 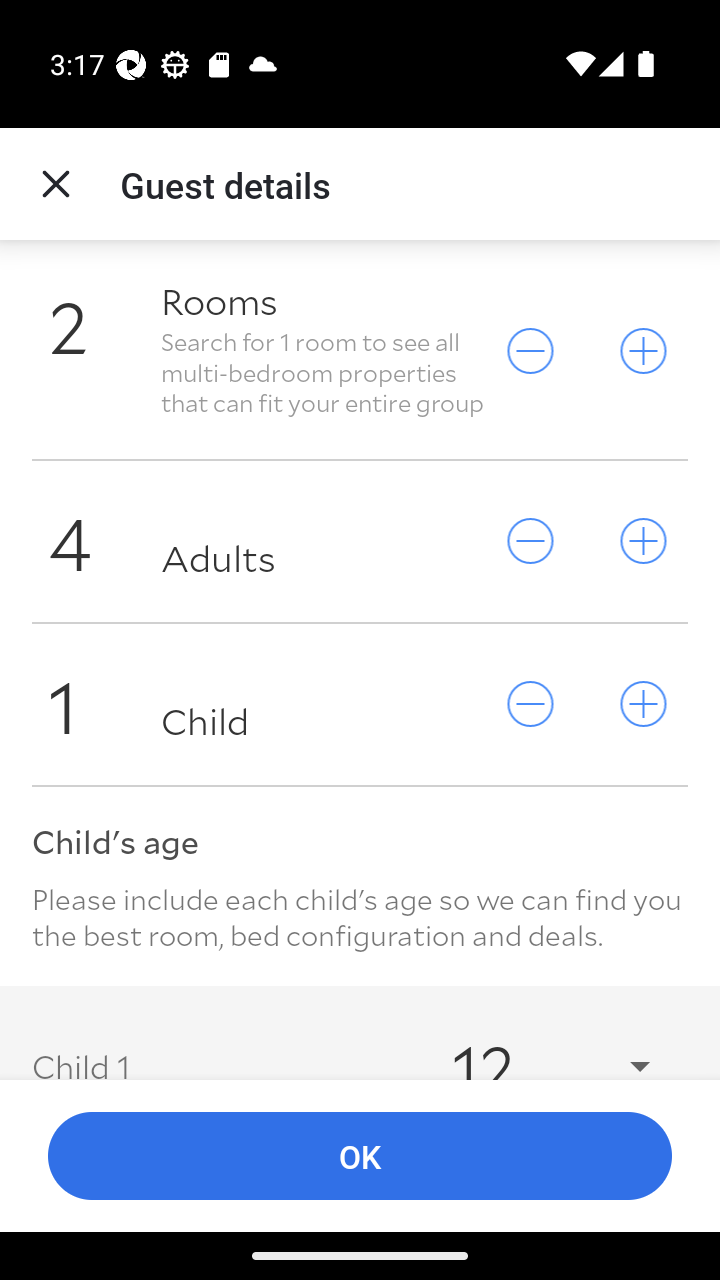 What do you see at coordinates (360, 1156) in the screenshot?
I see `OK` at bounding box center [360, 1156].